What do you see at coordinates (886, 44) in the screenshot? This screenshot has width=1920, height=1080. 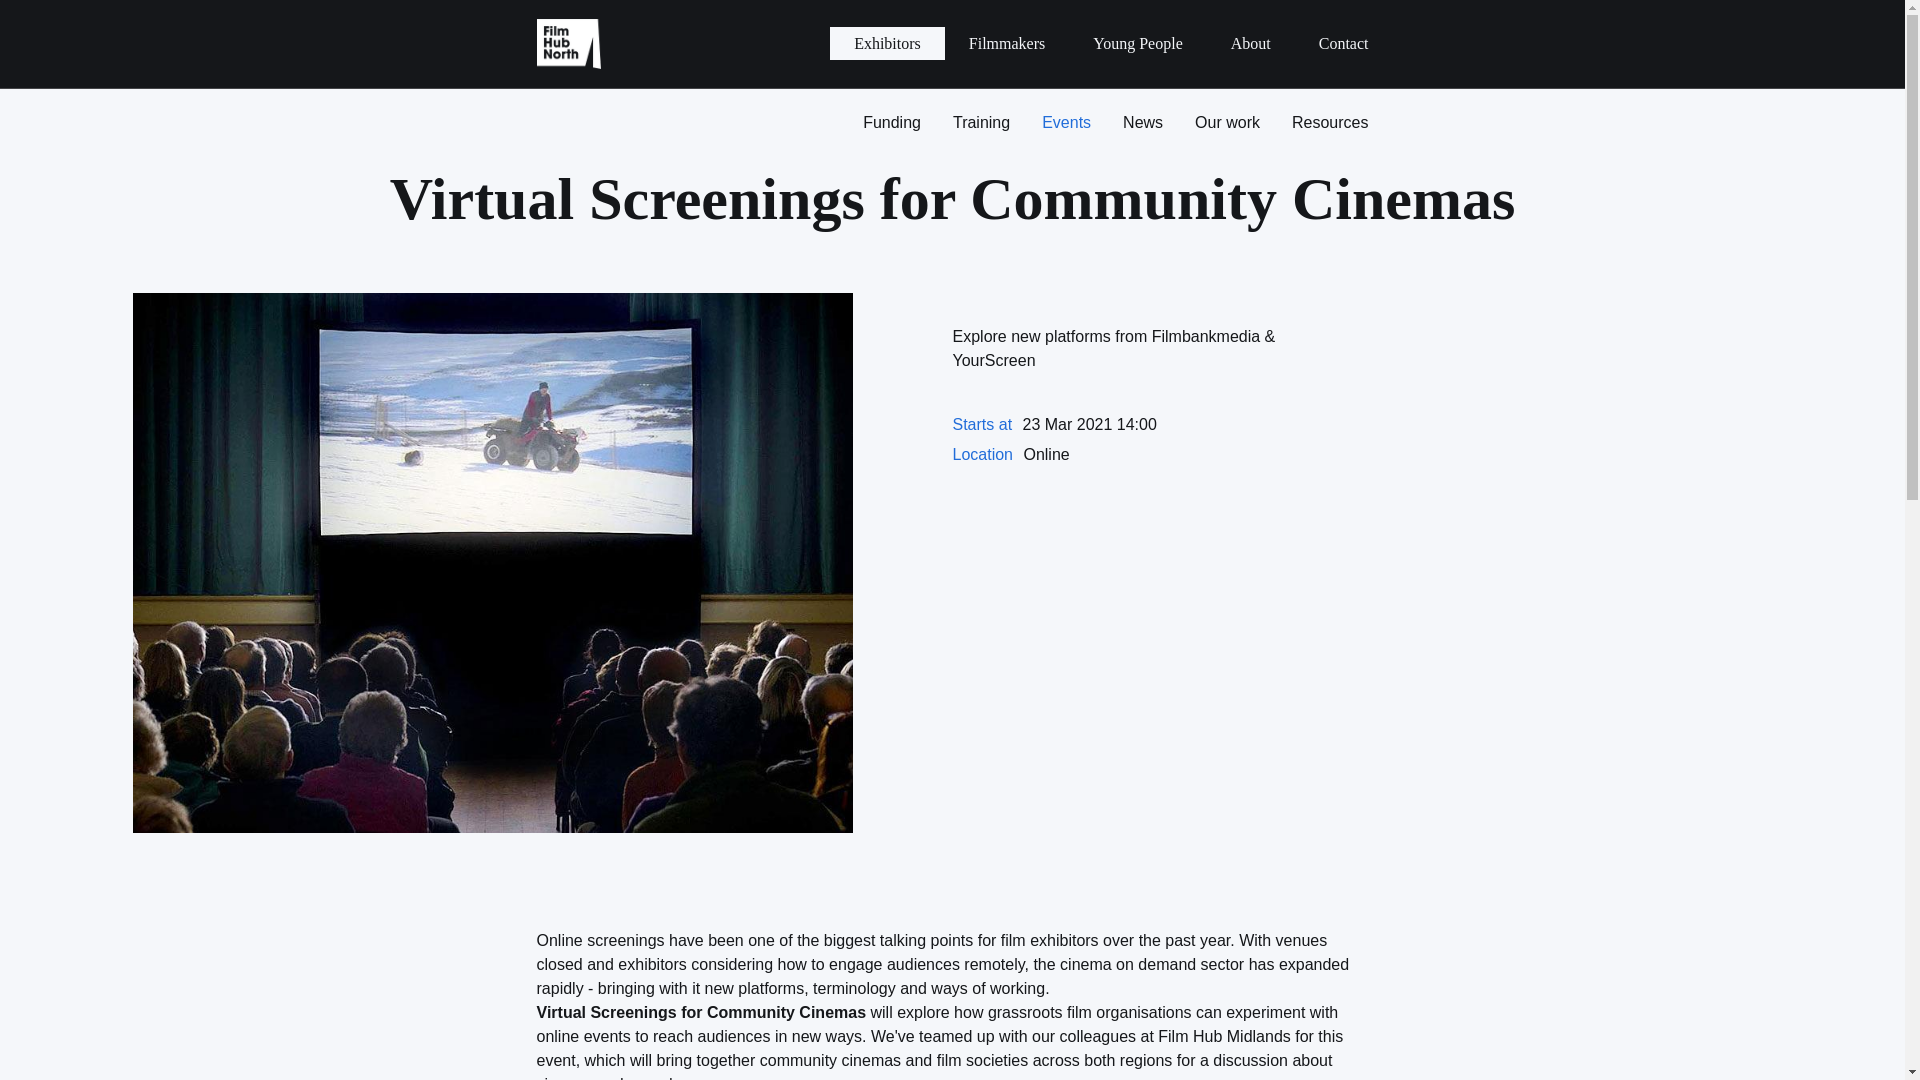 I see `Exhibitors` at bounding box center [886, 44].